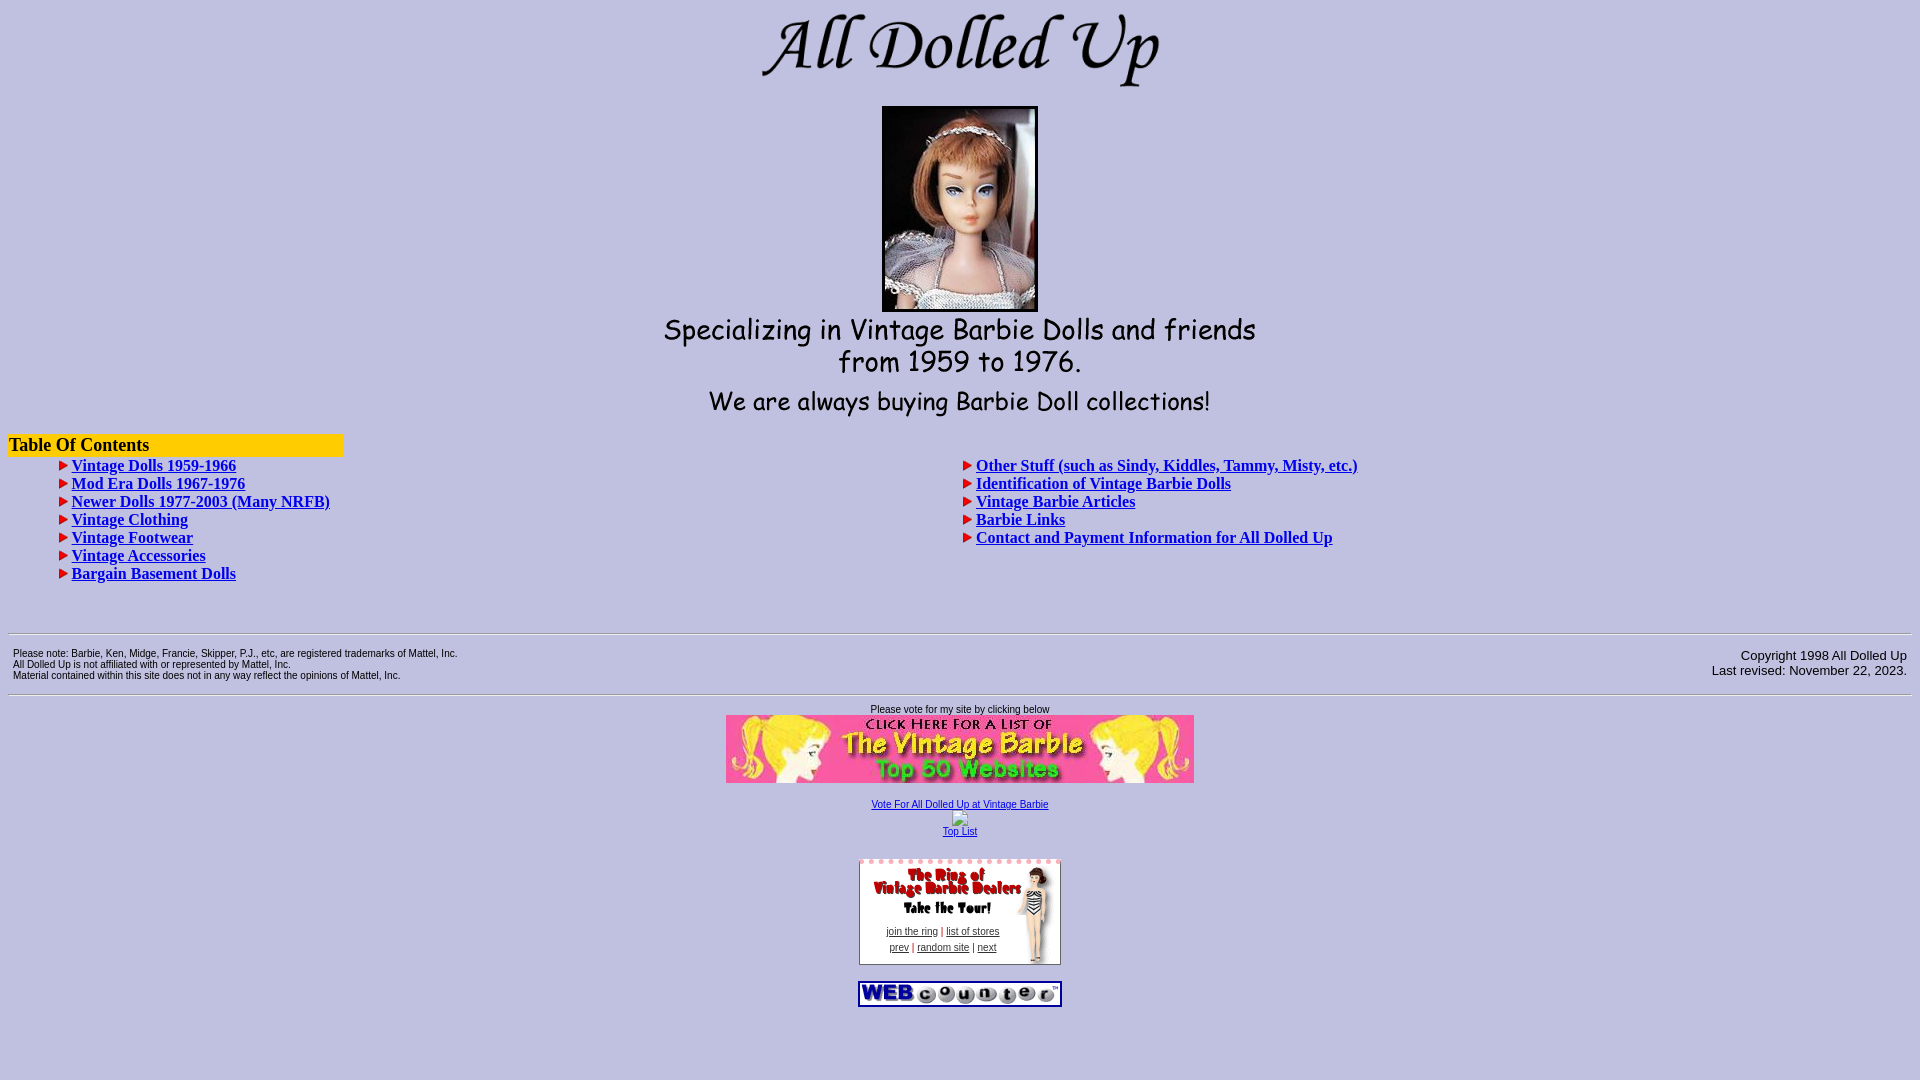 This screenshot has height=1080, width=1920. Describe the element at coordinates (1104, 484) in the screenshot. I see `Identification of Vintage Barbie Dolls` at that location.